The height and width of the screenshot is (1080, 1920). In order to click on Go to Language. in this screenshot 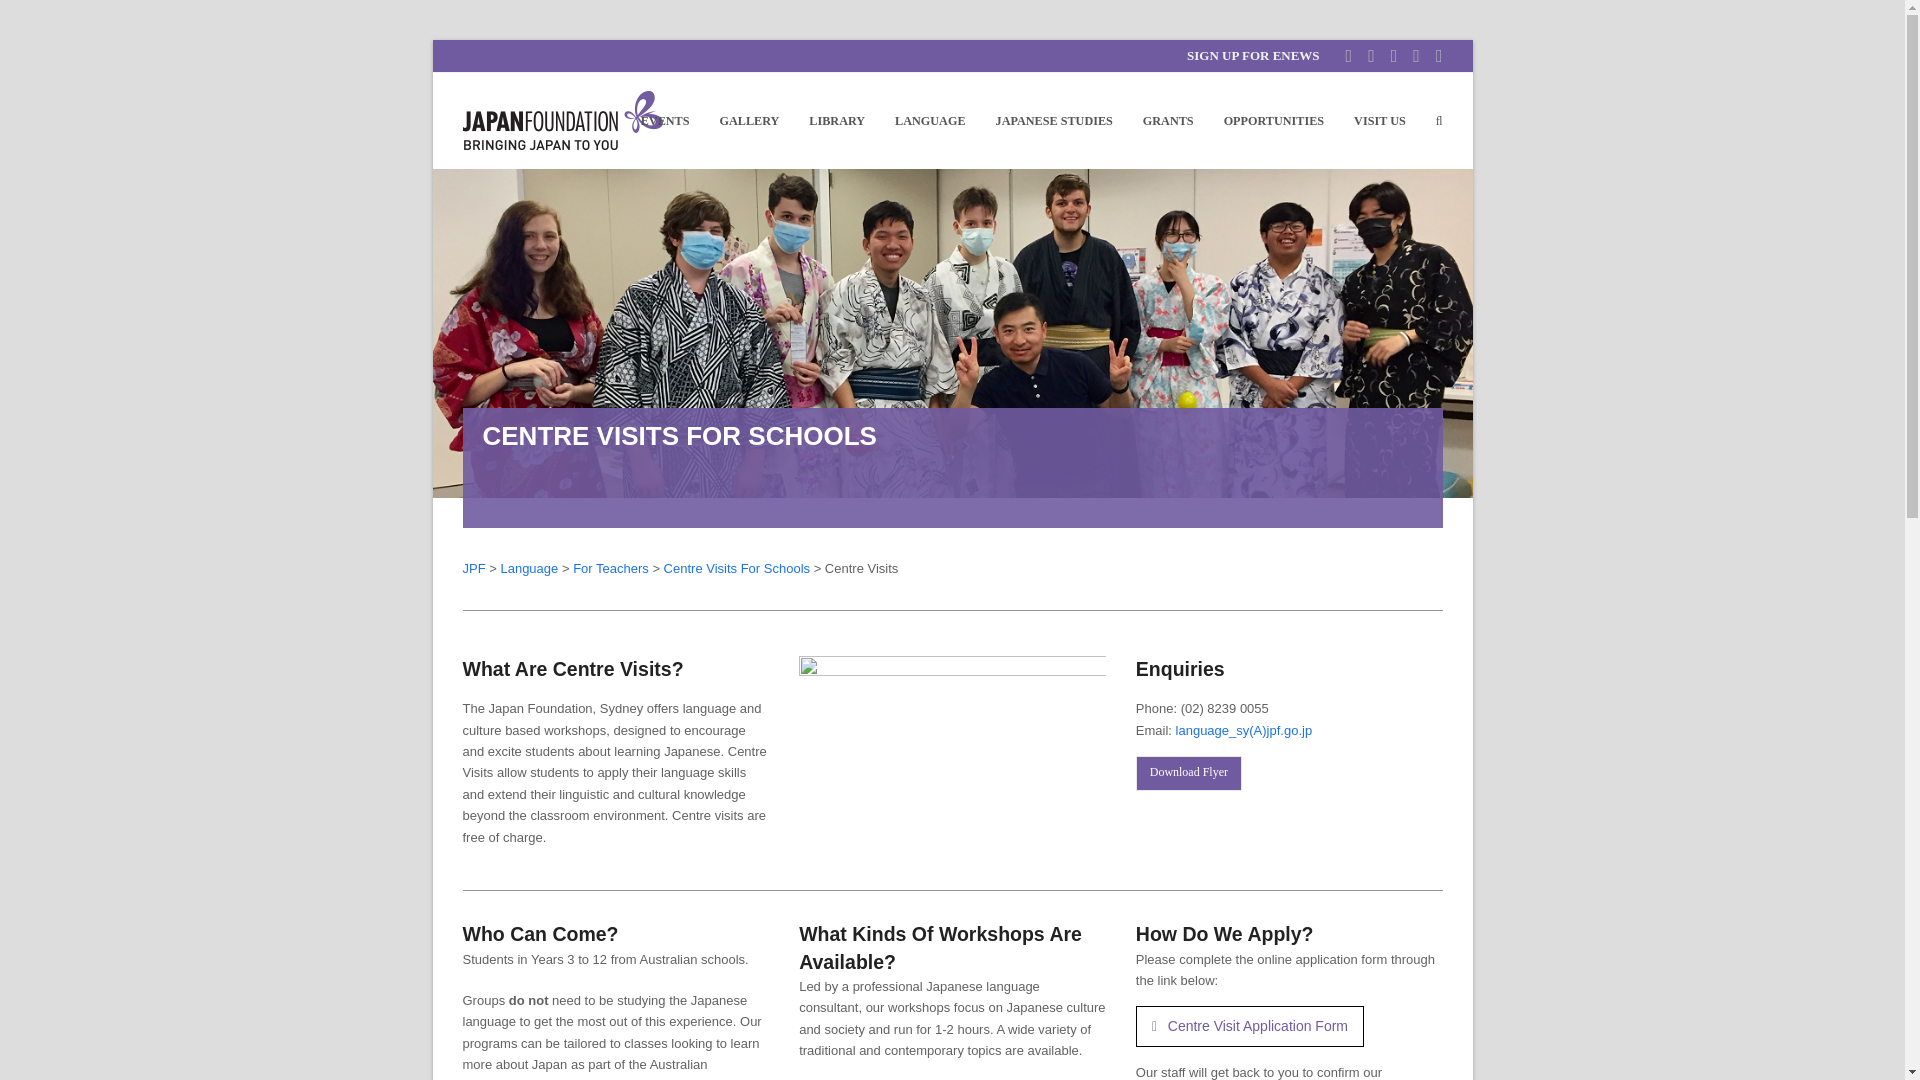, I will do `click(528, 568)`.